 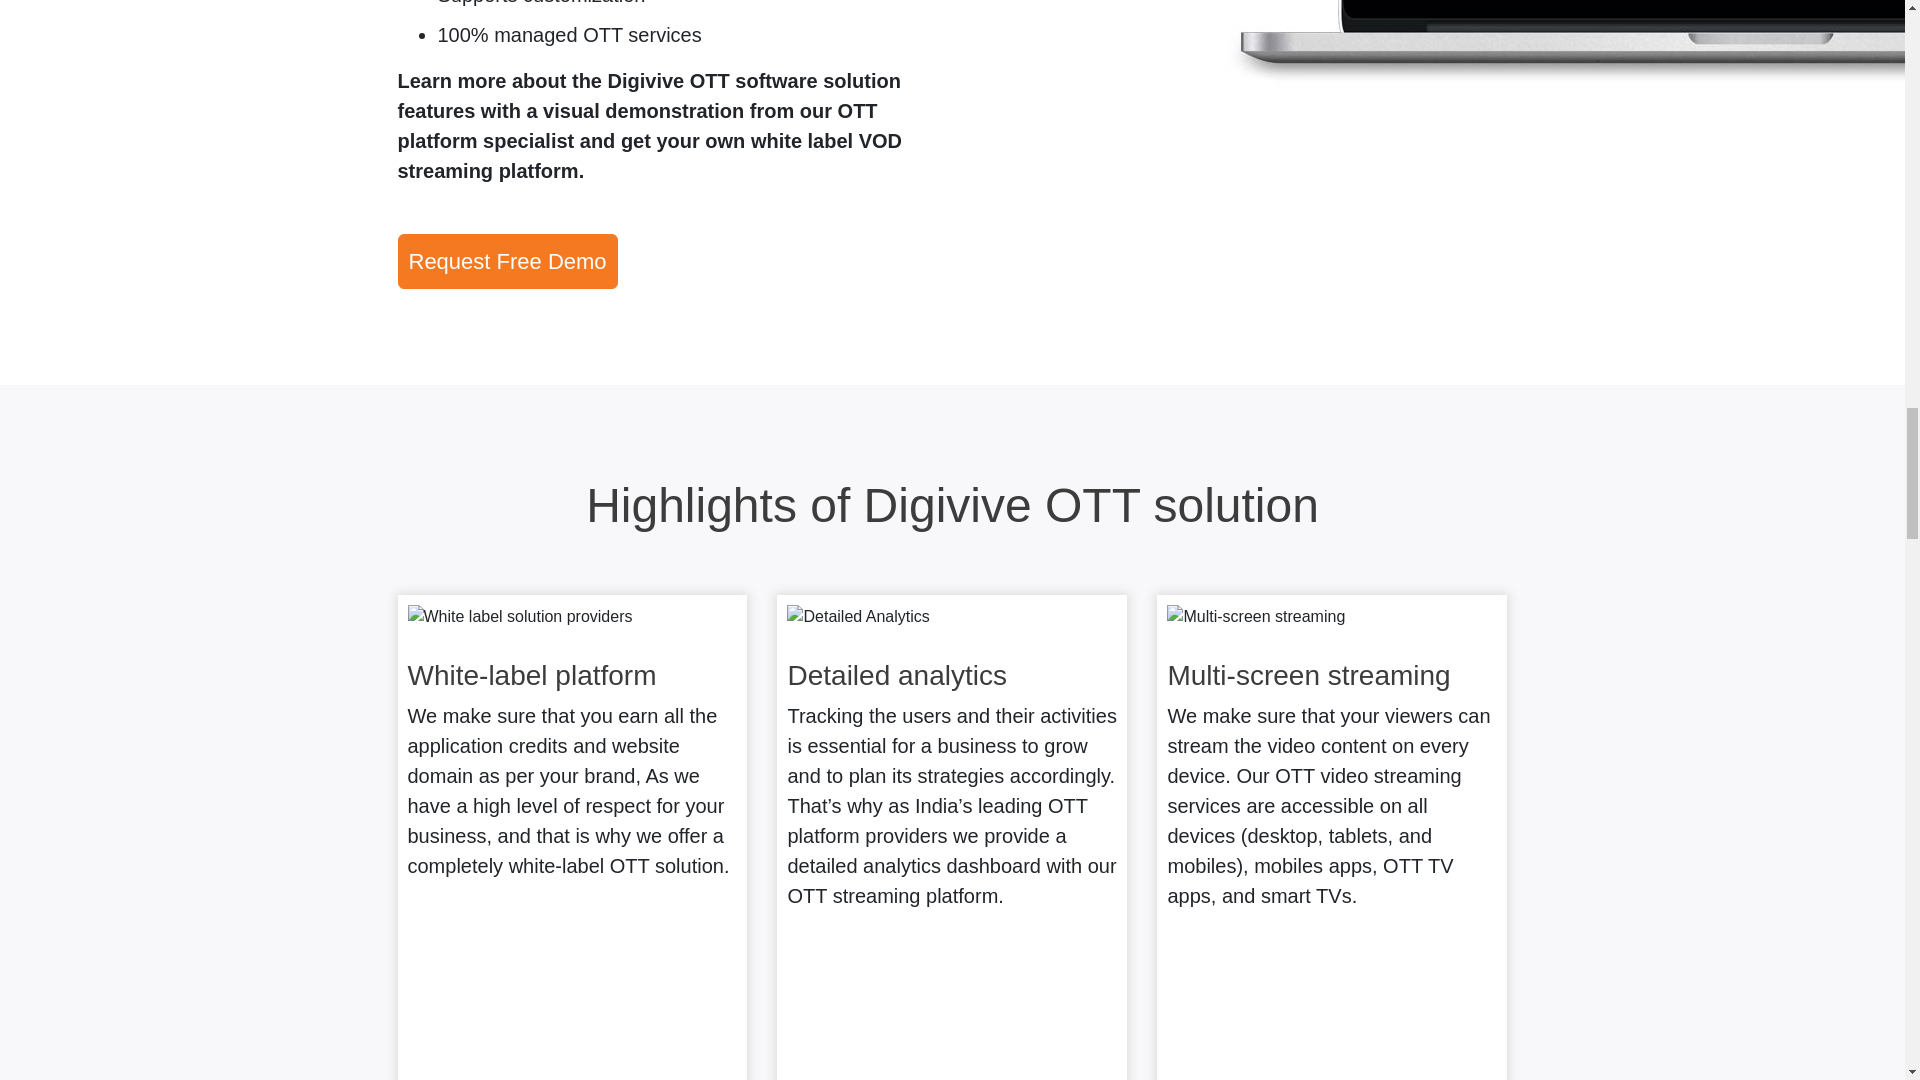 What do you see at coordinates (520, 616) in the screenshot?
I see `White label solution providers` at bounding box center [520, 616].